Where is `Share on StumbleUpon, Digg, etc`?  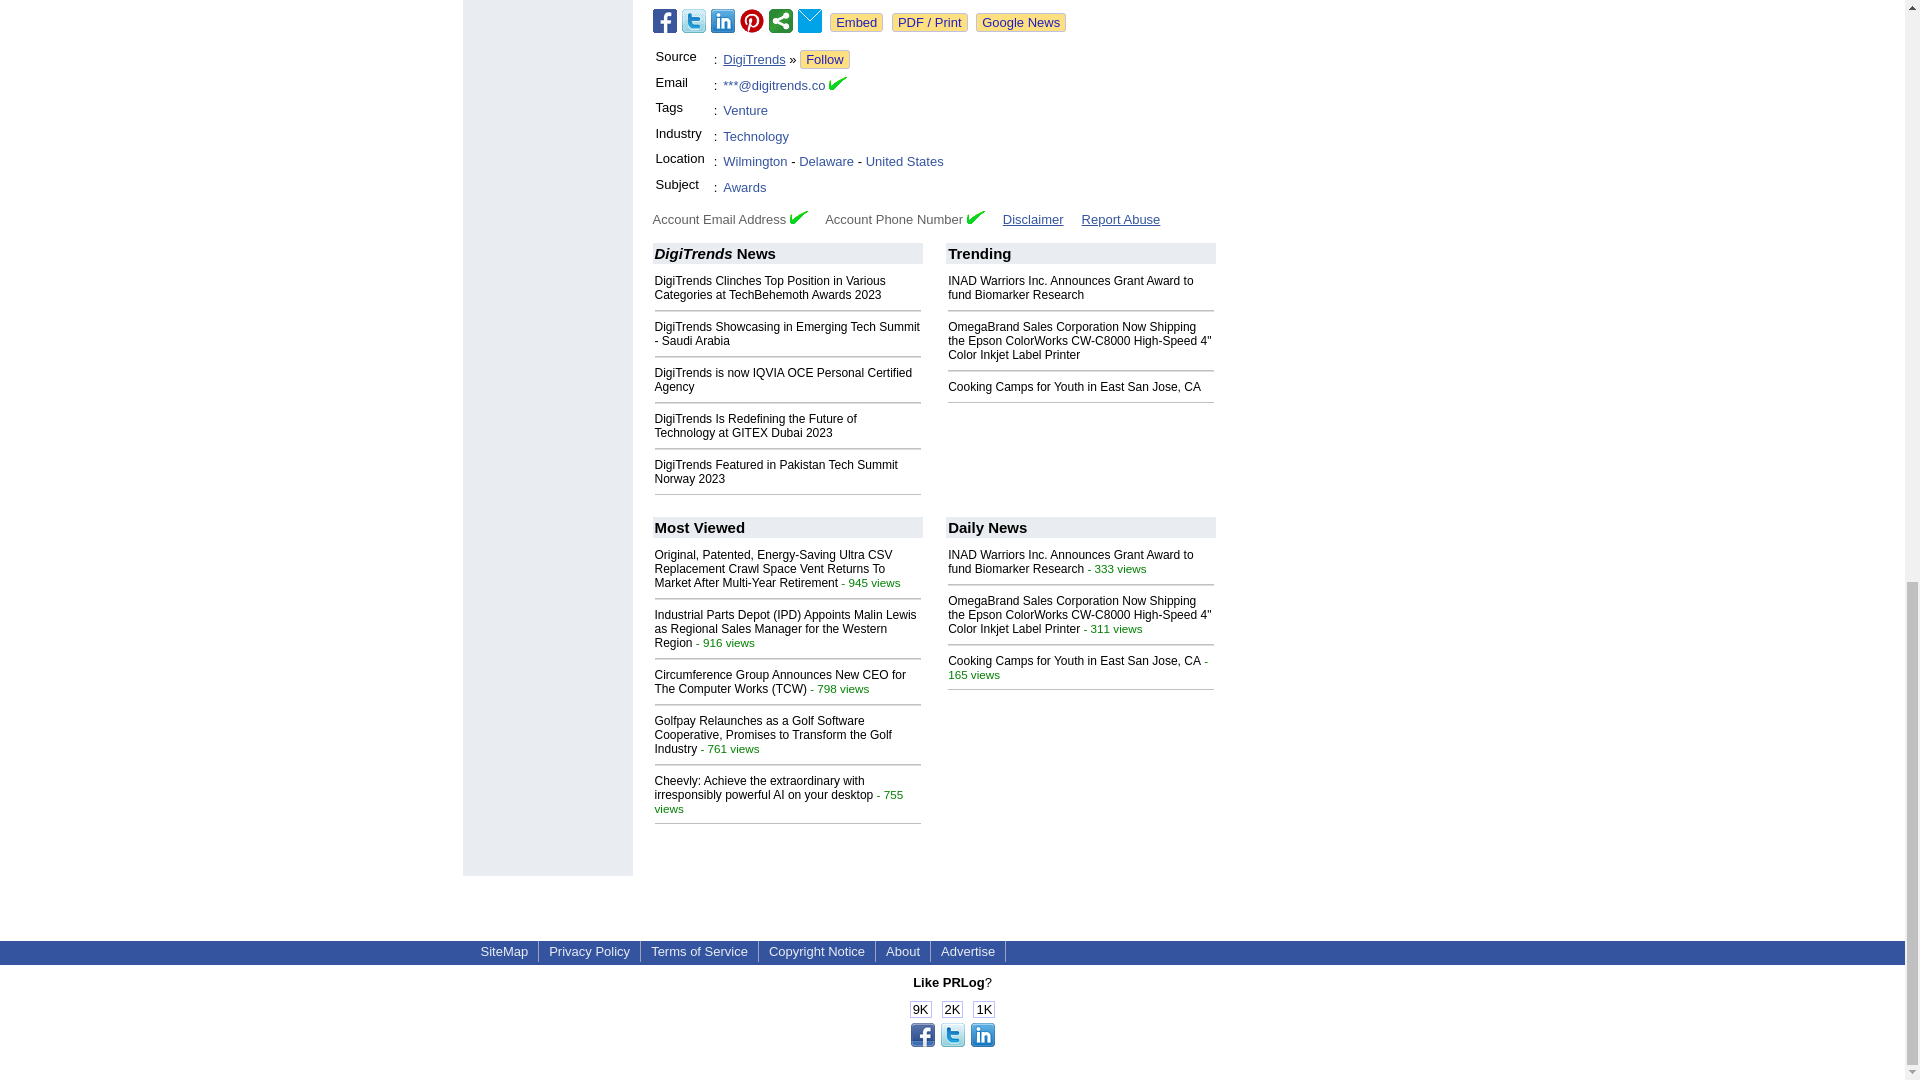
Share on StumbleUpon, Digg, etc is located at coordinates (780, 20).